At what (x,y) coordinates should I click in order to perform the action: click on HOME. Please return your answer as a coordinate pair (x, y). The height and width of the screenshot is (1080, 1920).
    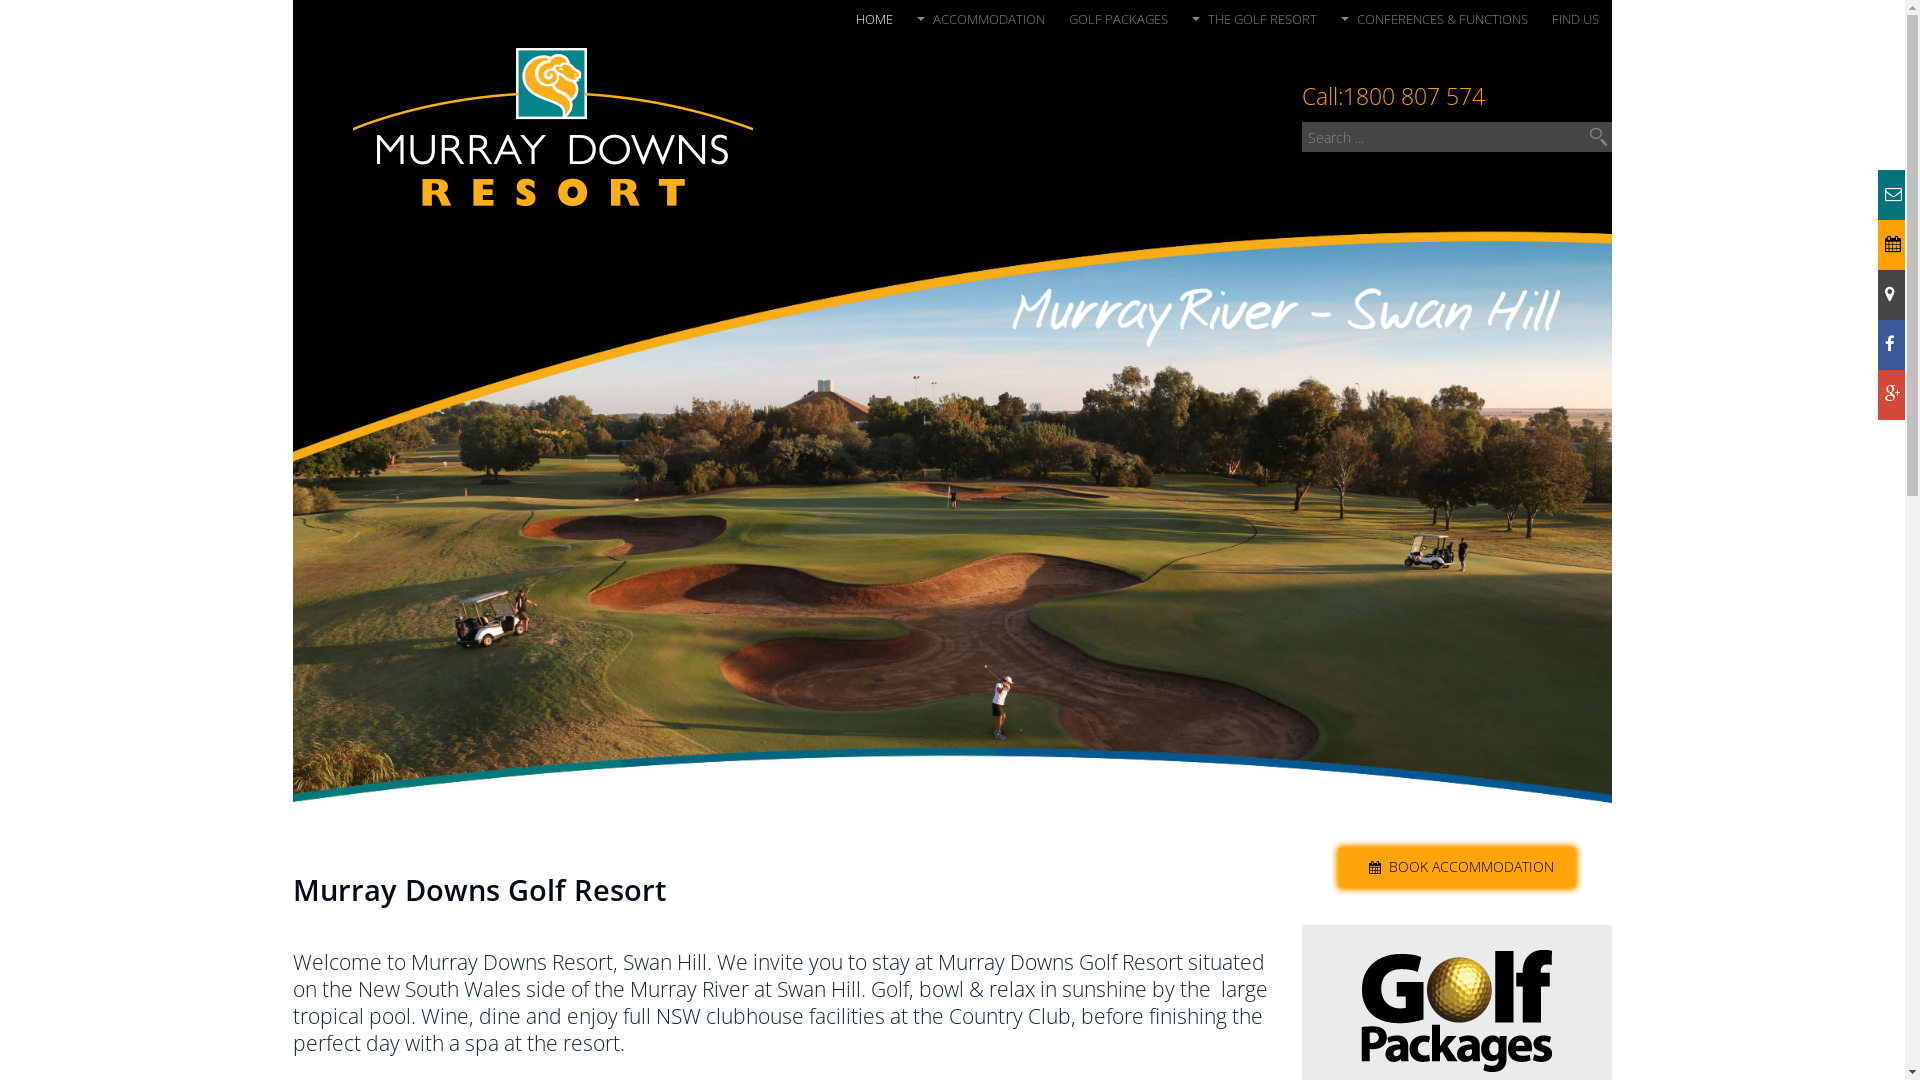
    Looking at the image, I should click on (874, 22).